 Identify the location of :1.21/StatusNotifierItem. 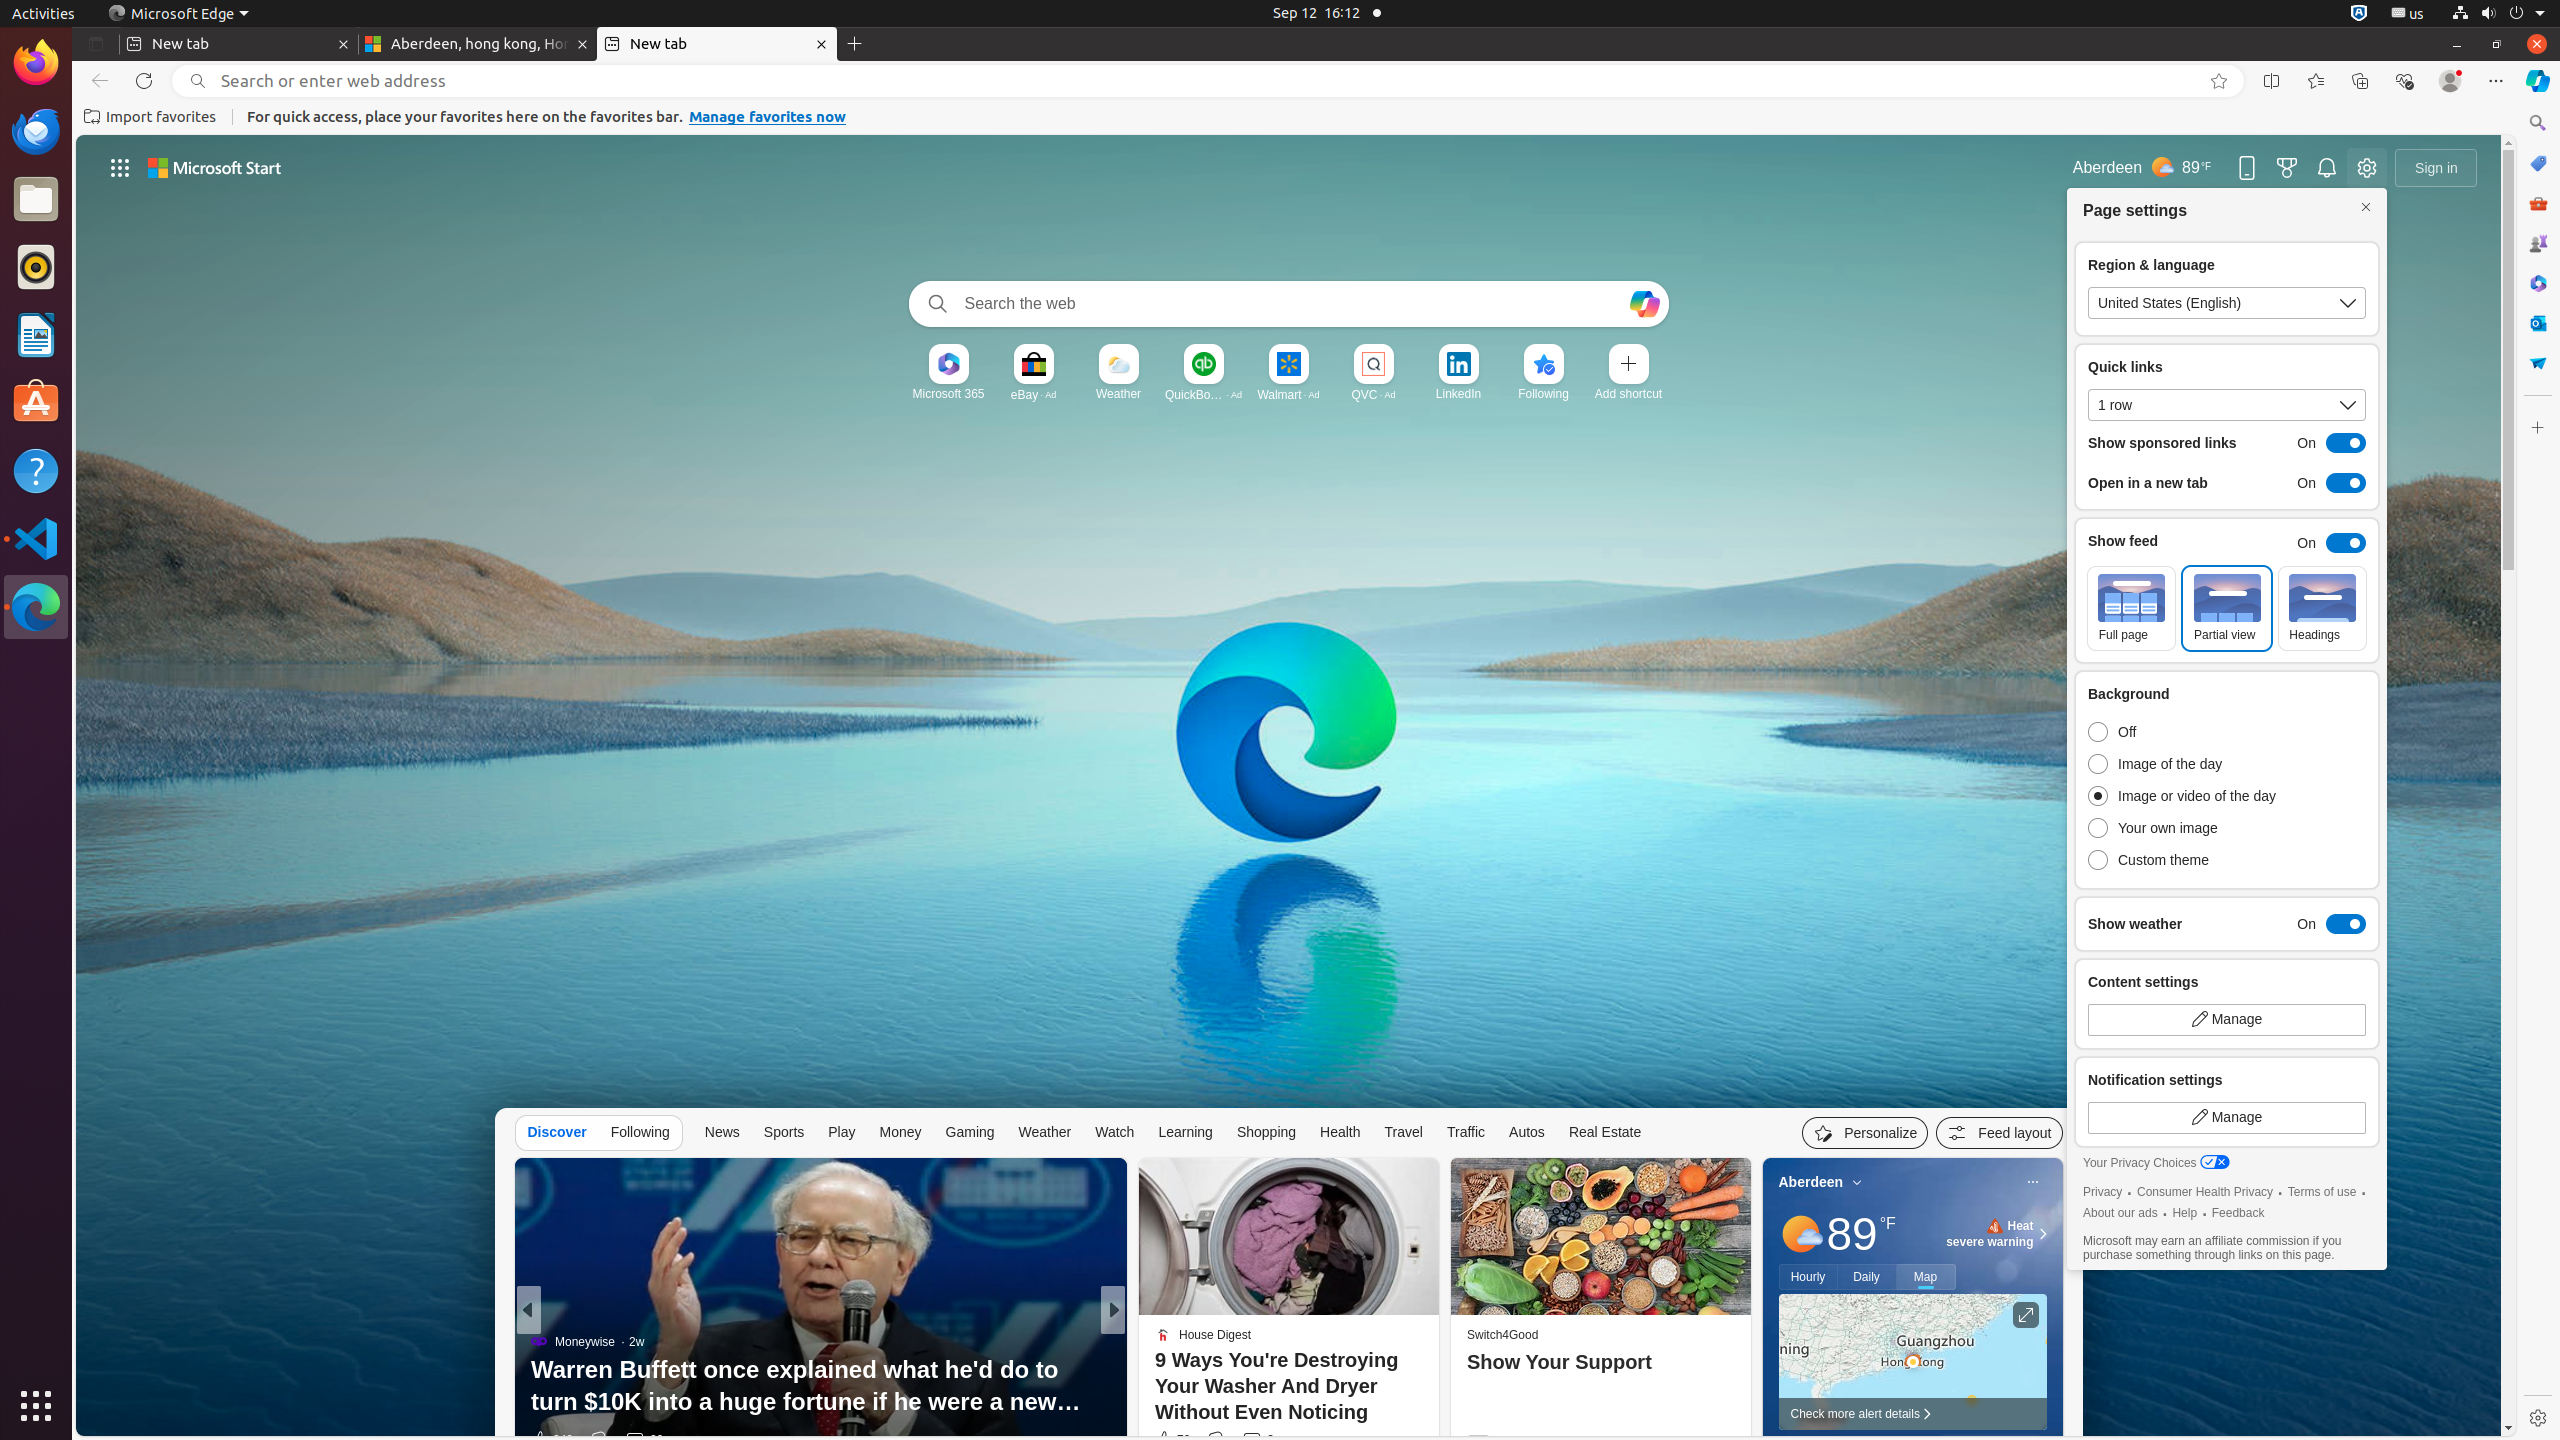
(2408, 14).